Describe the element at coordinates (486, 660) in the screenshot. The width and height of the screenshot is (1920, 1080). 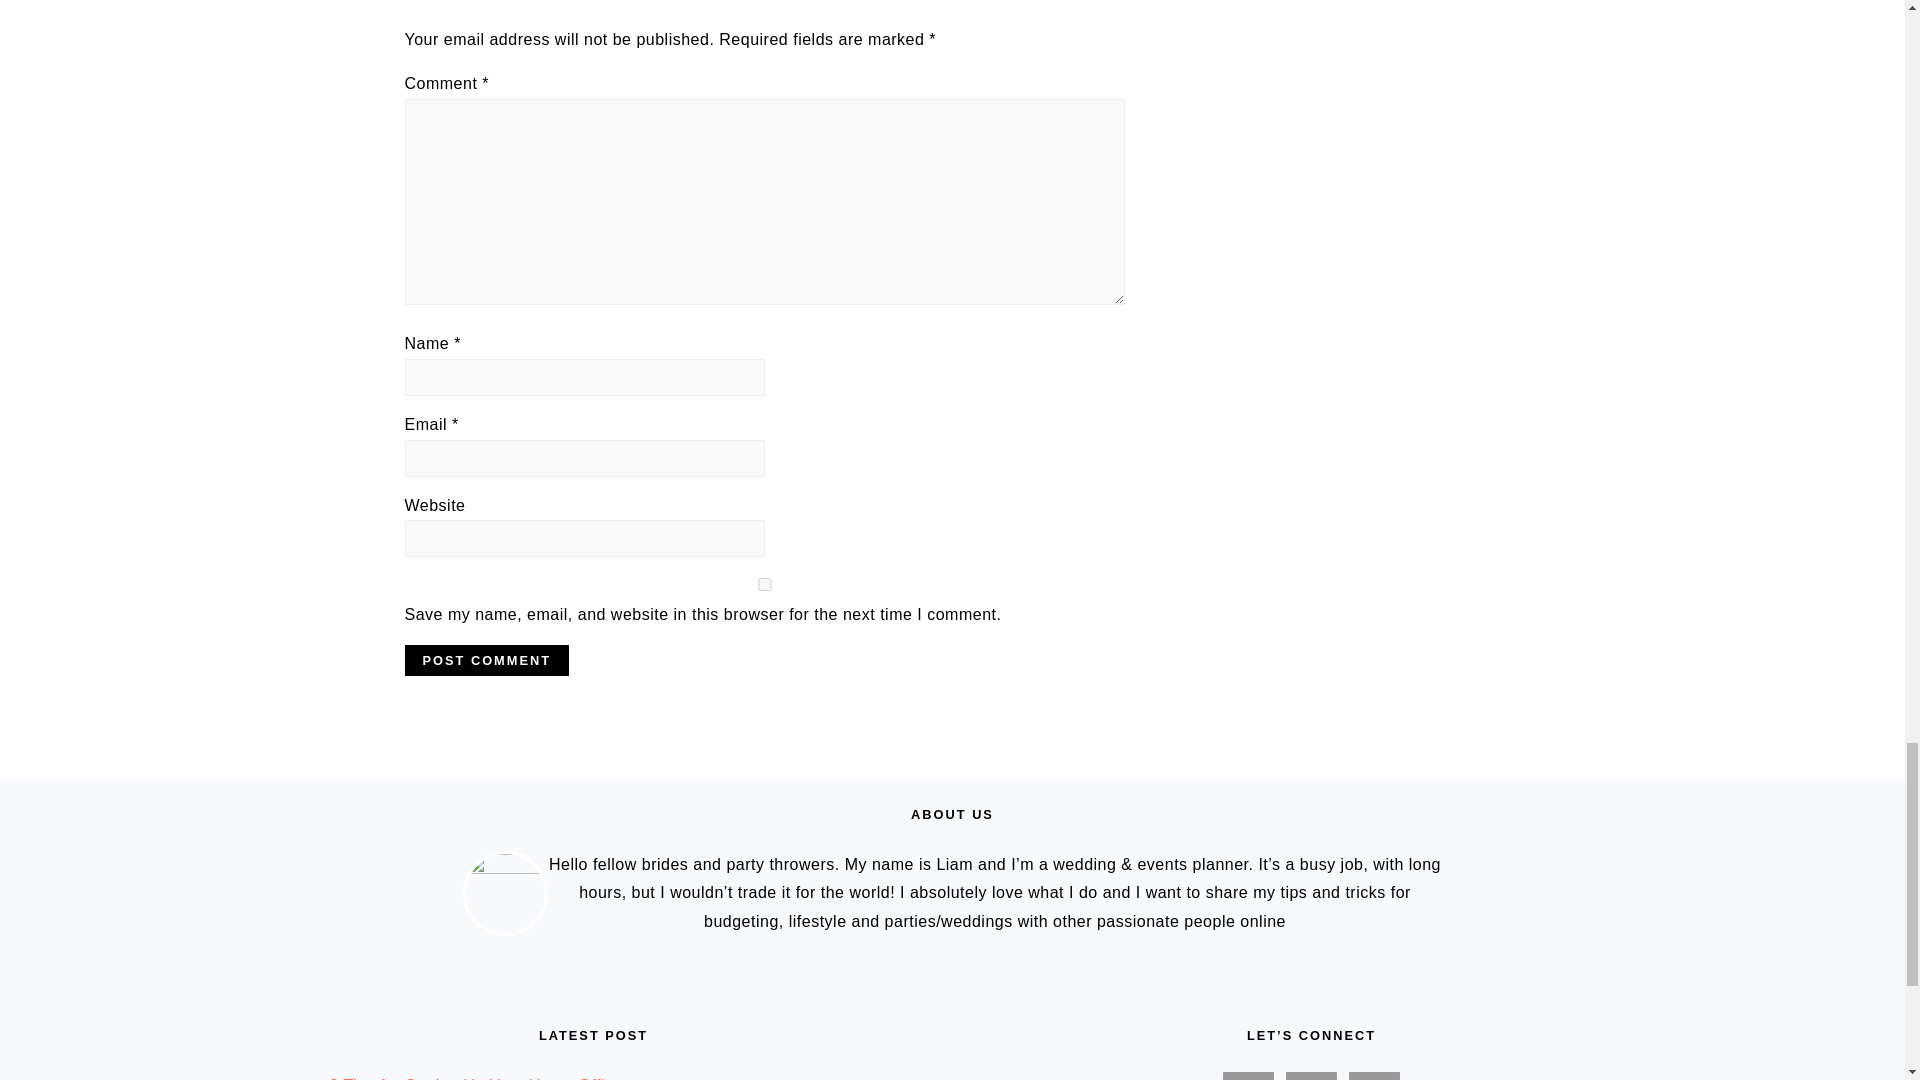
I see `Post Comment` at that location.